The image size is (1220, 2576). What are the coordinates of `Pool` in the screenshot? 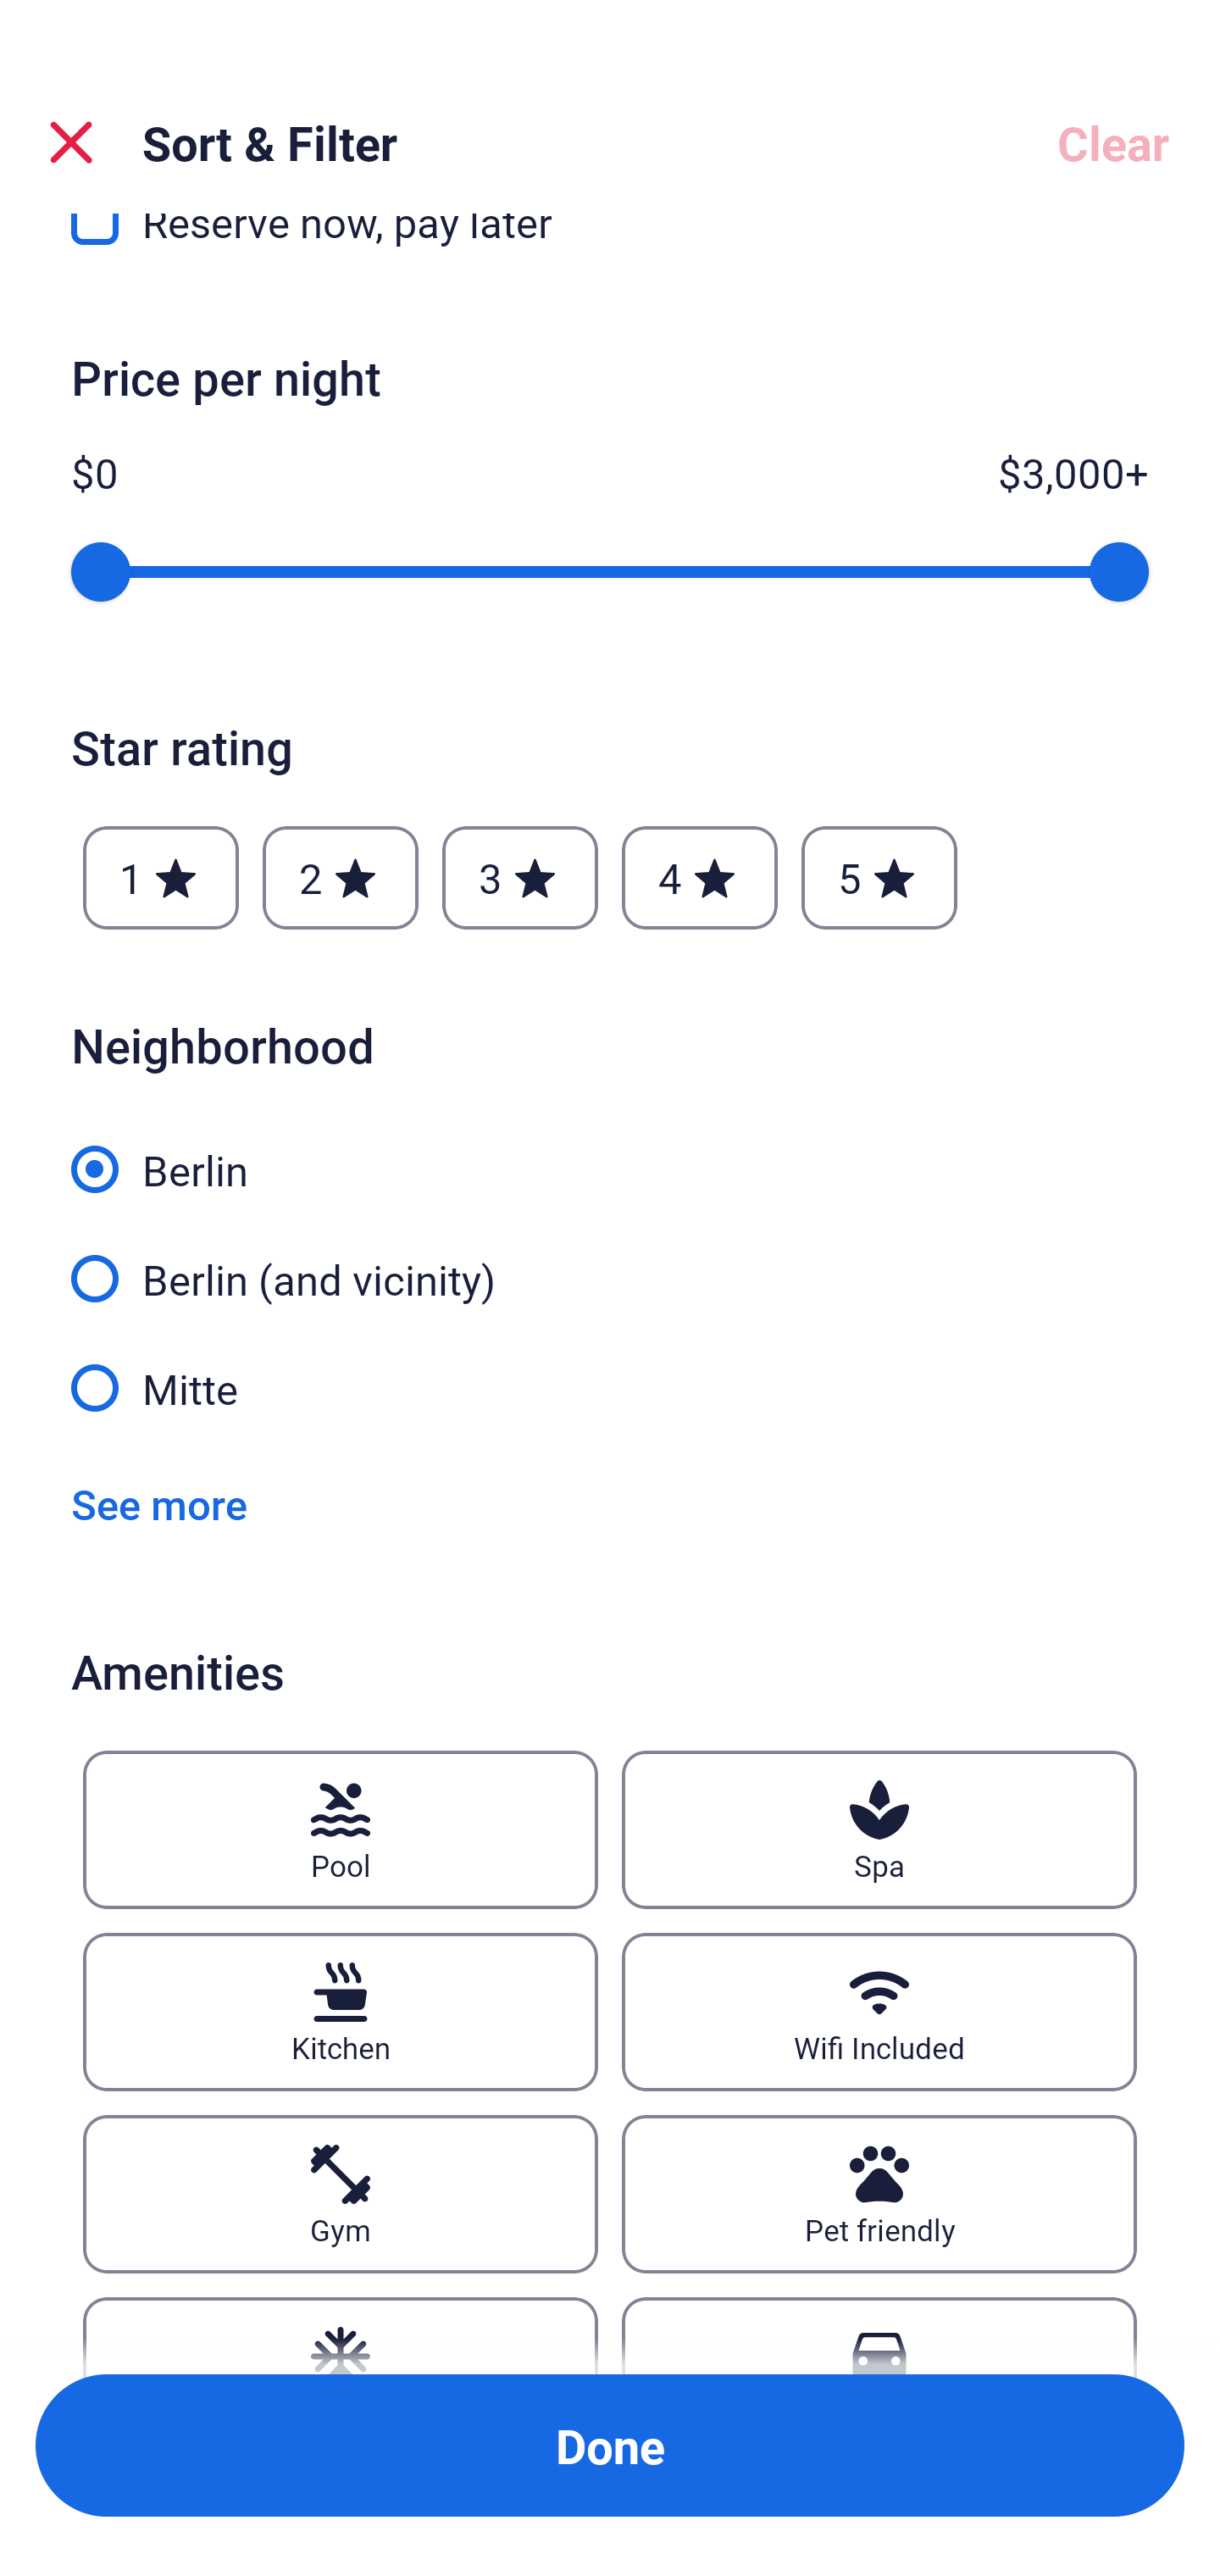 It's located at (340, 1830).